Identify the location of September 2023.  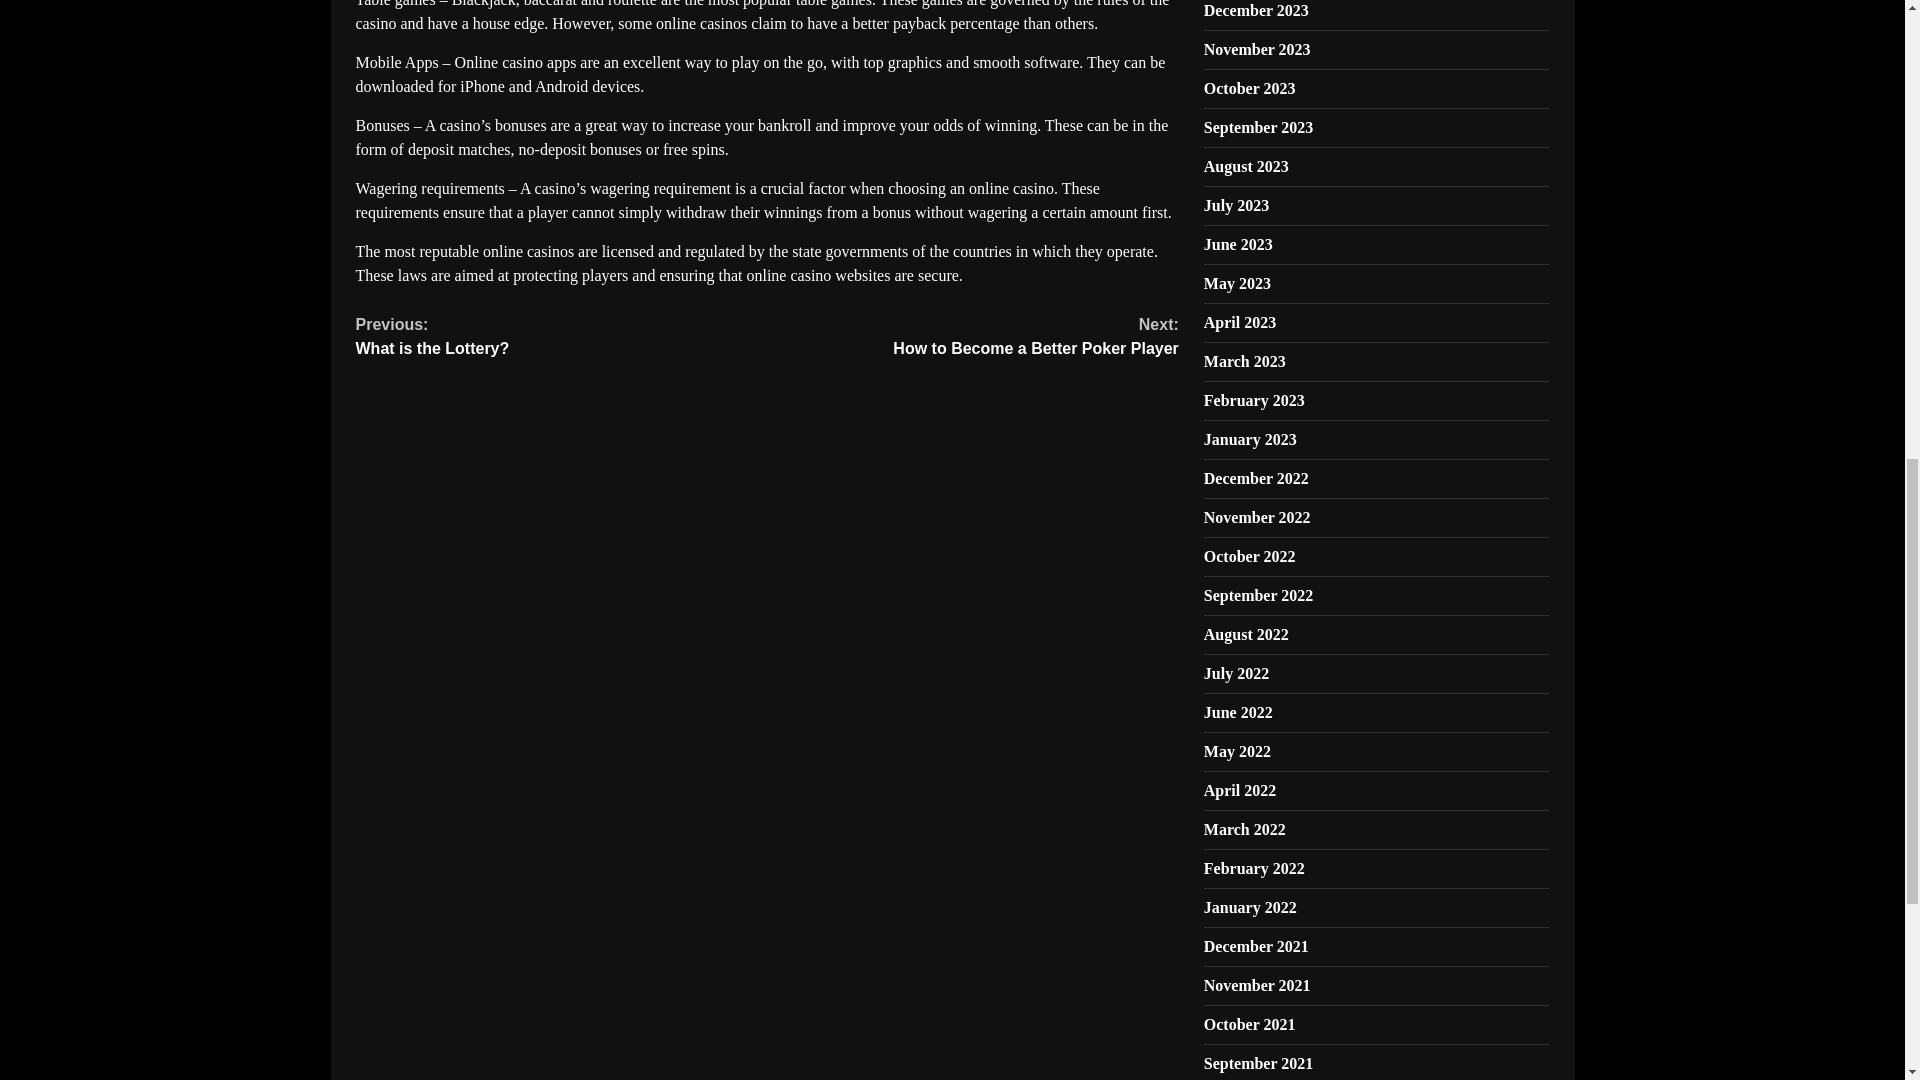
(972, 336).